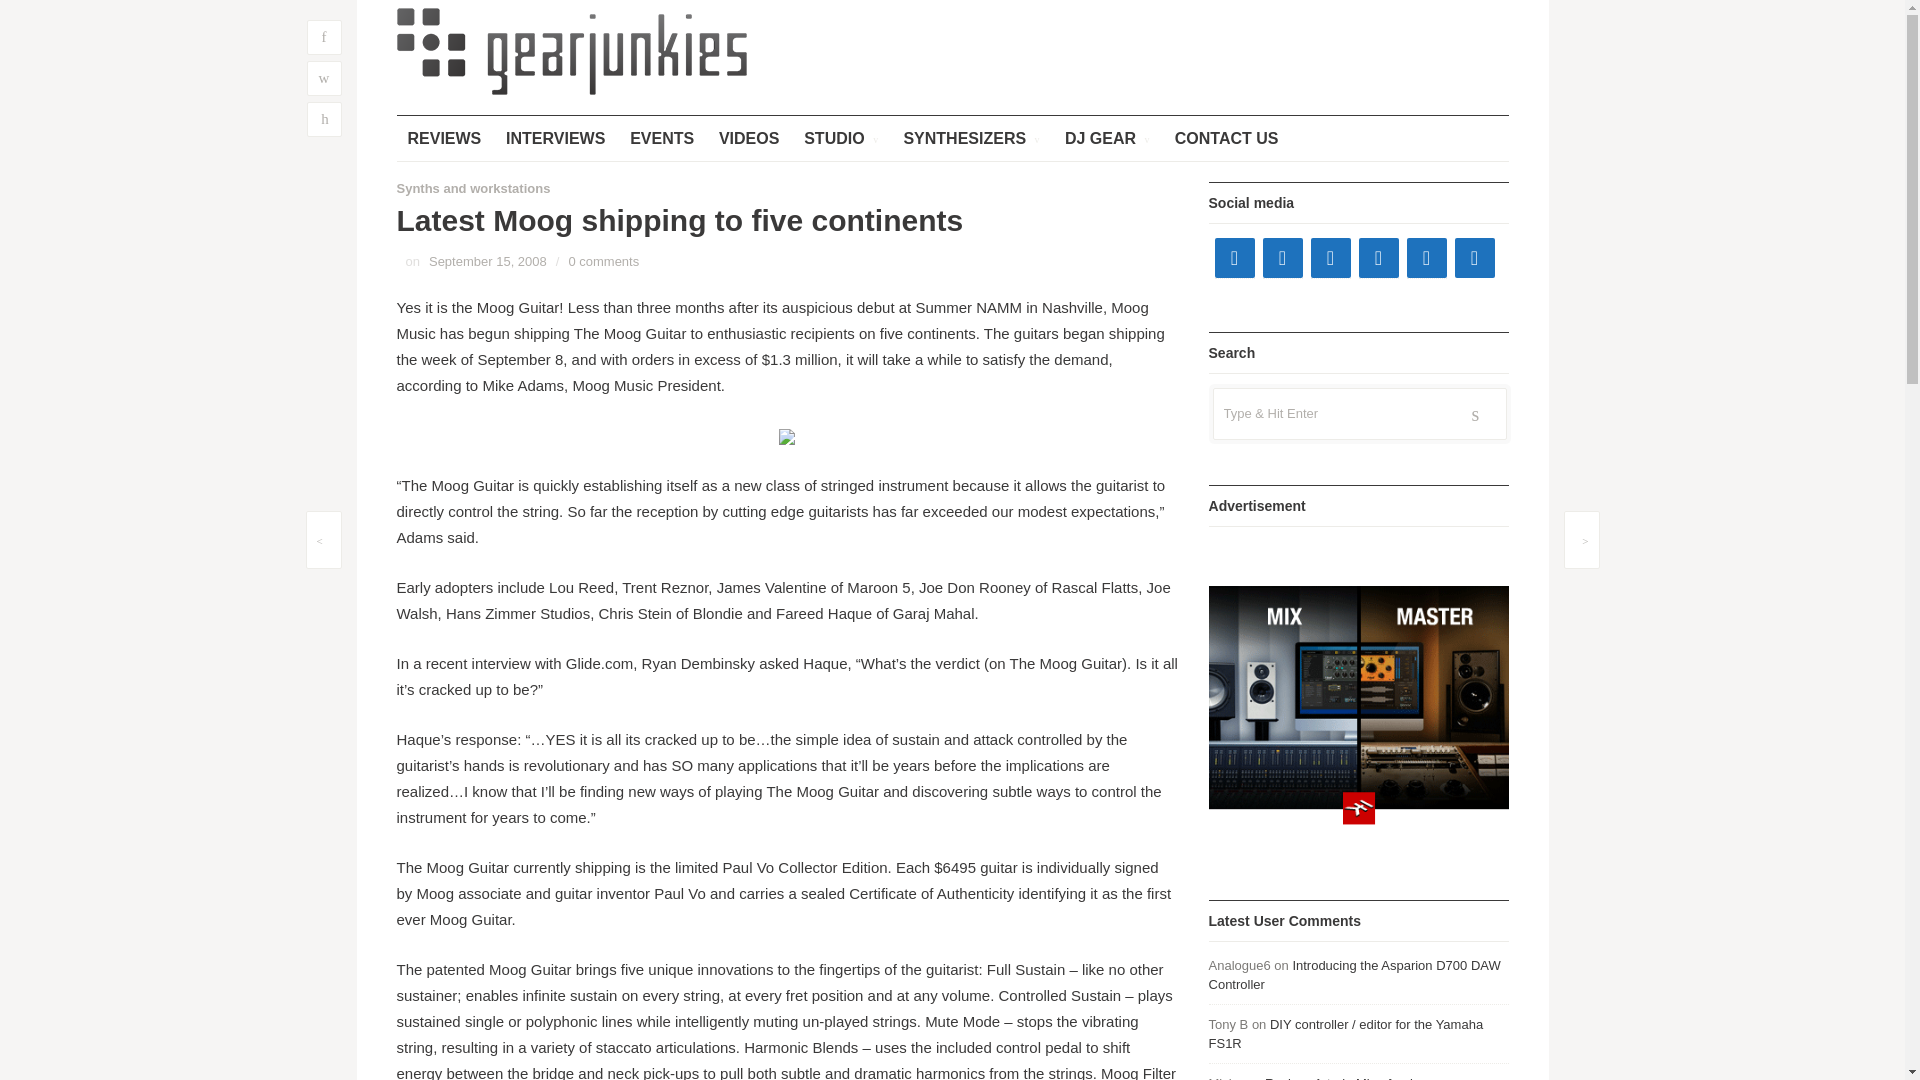 This screenshot has width=1920, height=1080. What do you see at coordinates (971, 138) in the screenshot?
I see `SYNTHESIZERS` at bounding box center [971, 138].